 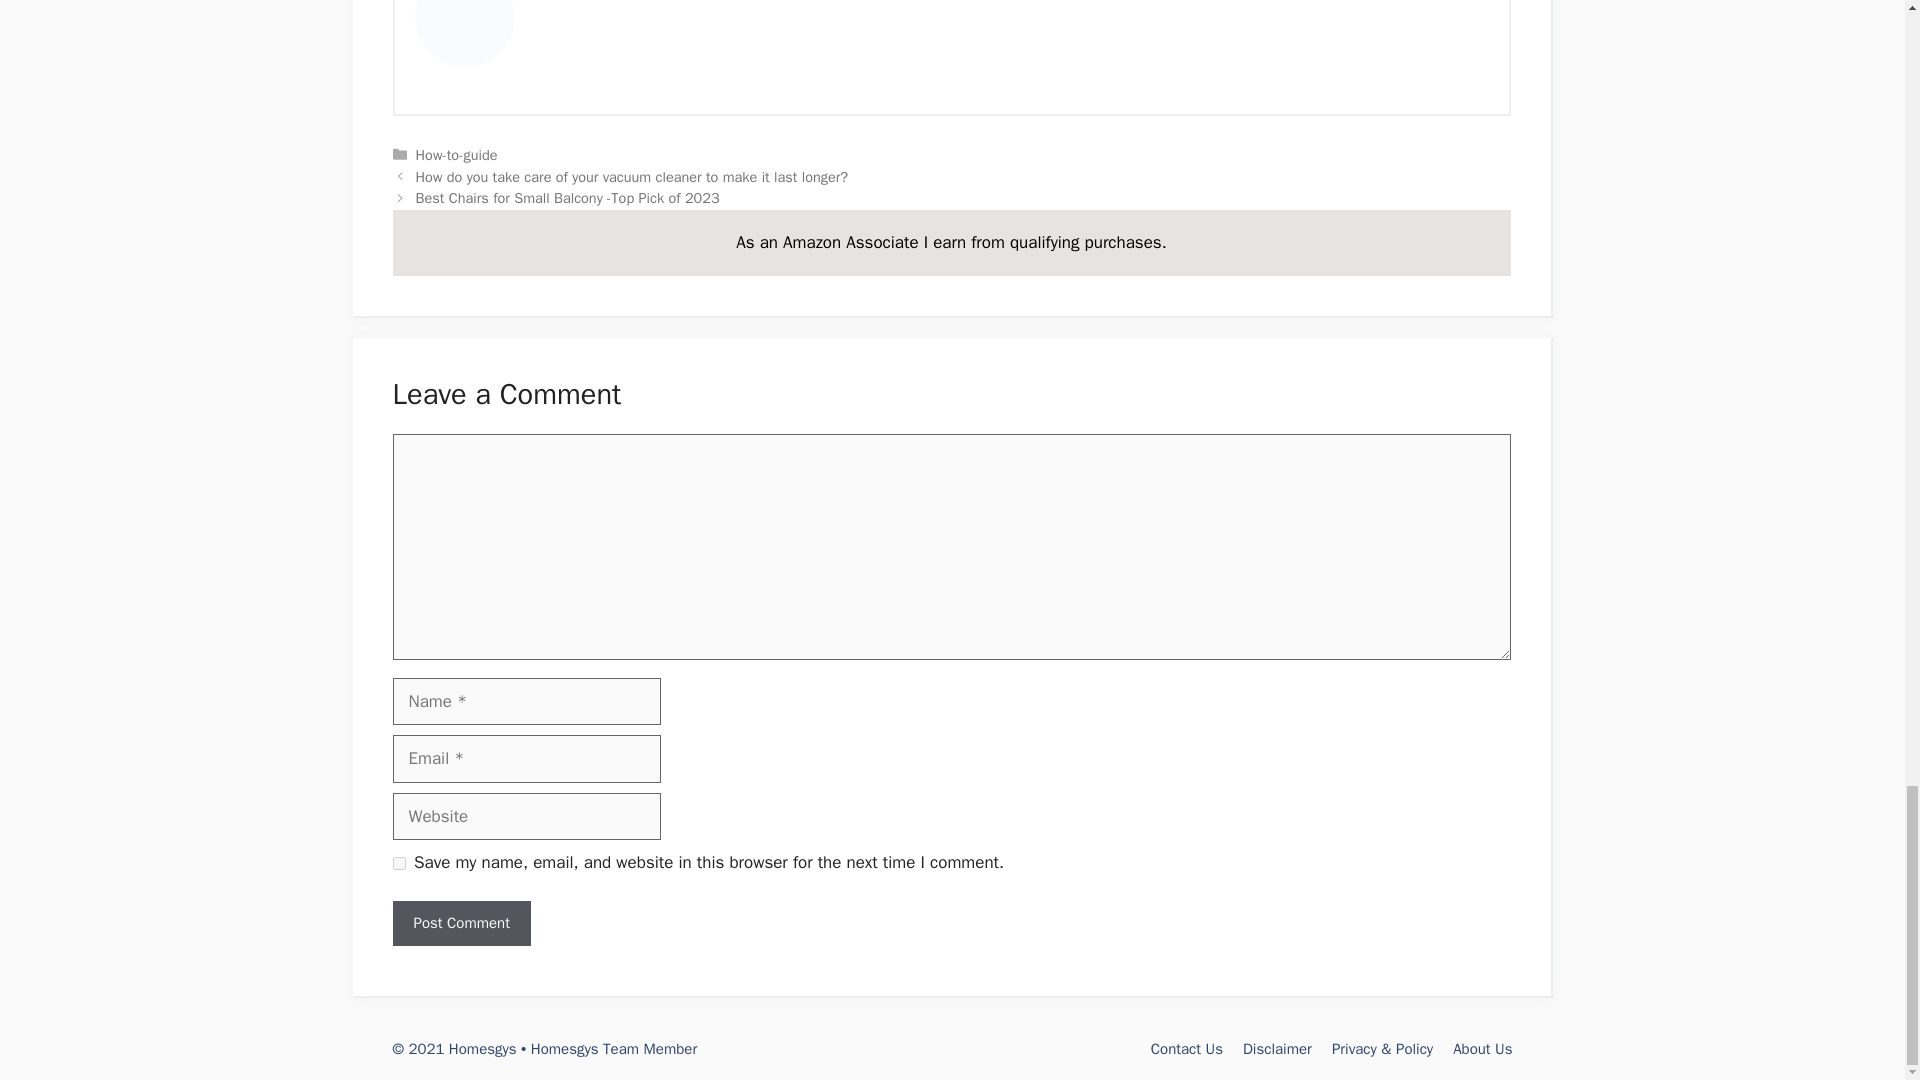 What do you see at coordinates (398, 864) in the screenshot?
I see `yes` at bounding box center [398, 864].